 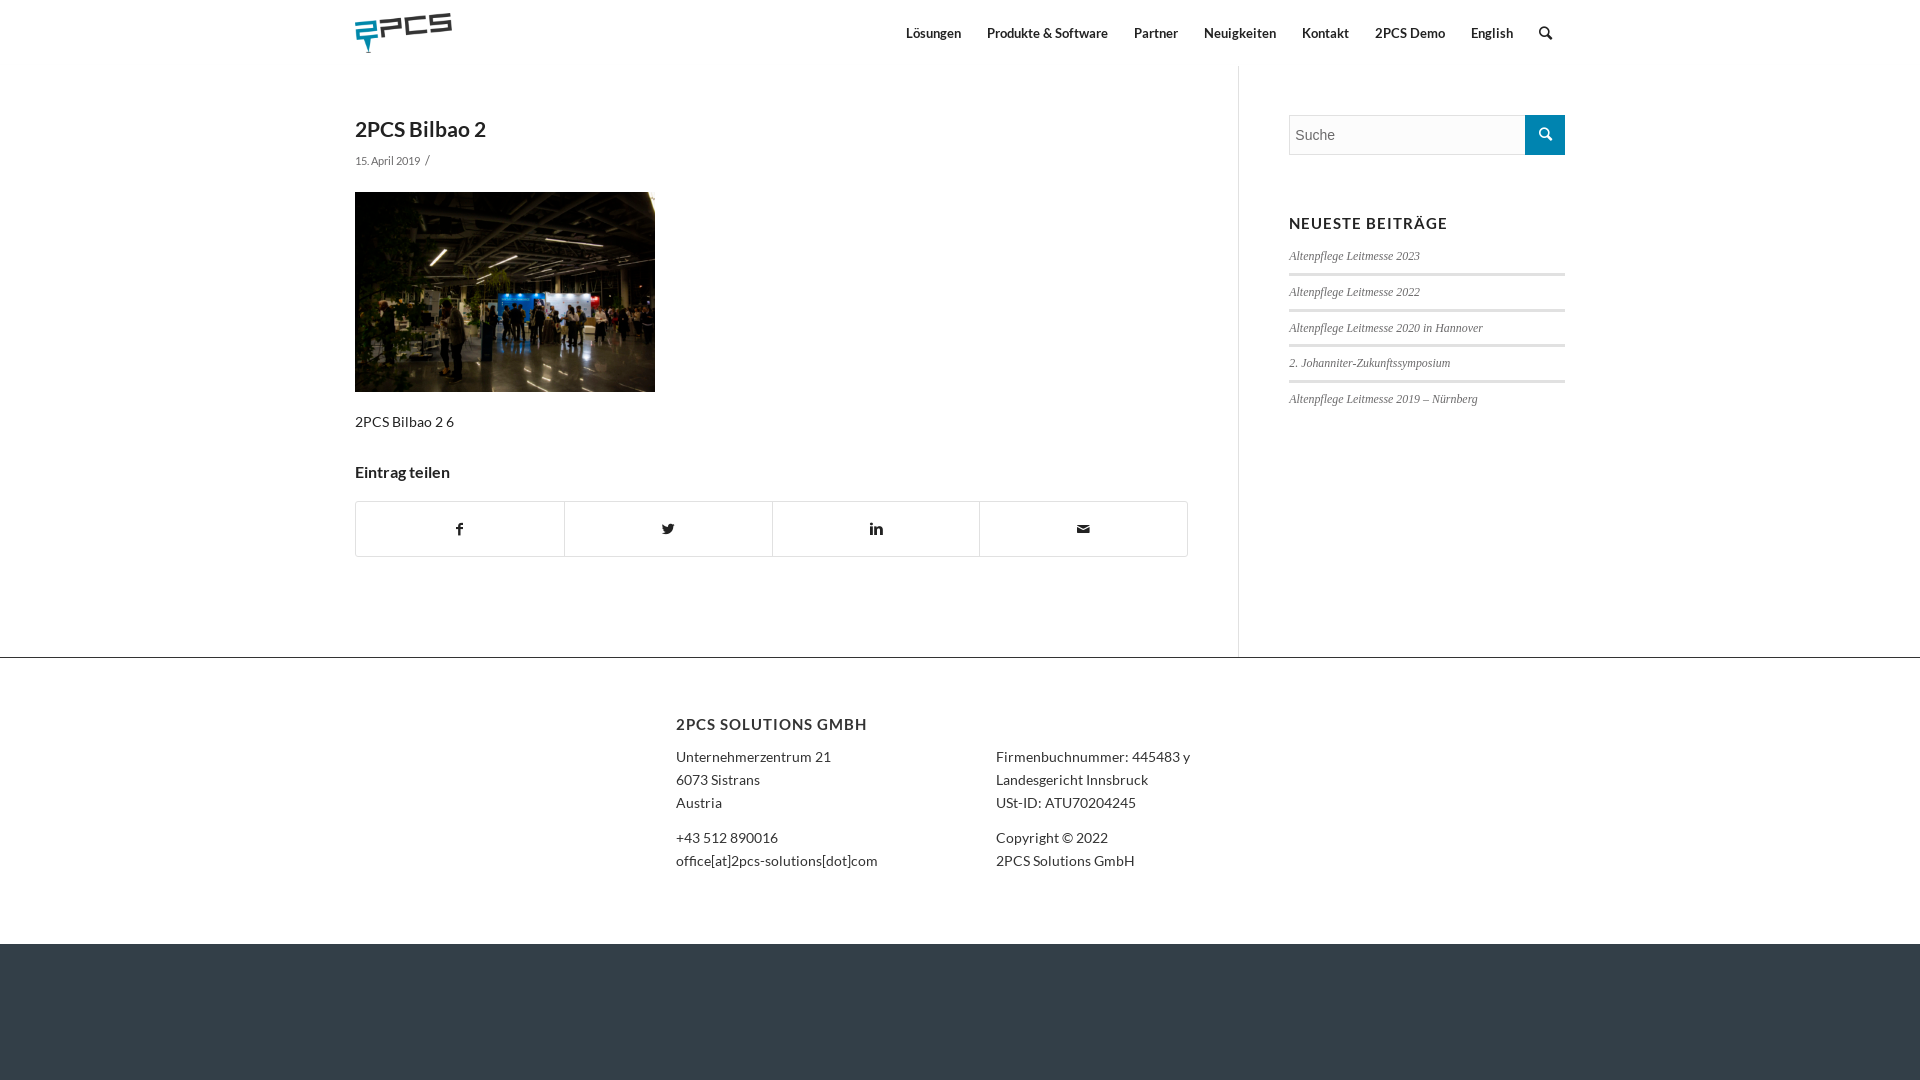 What do you see at coordinates (1354, 256) in the screenshot?
I see `Altenpflege Leitmesse 2023` at bounding box center [1354, 256].